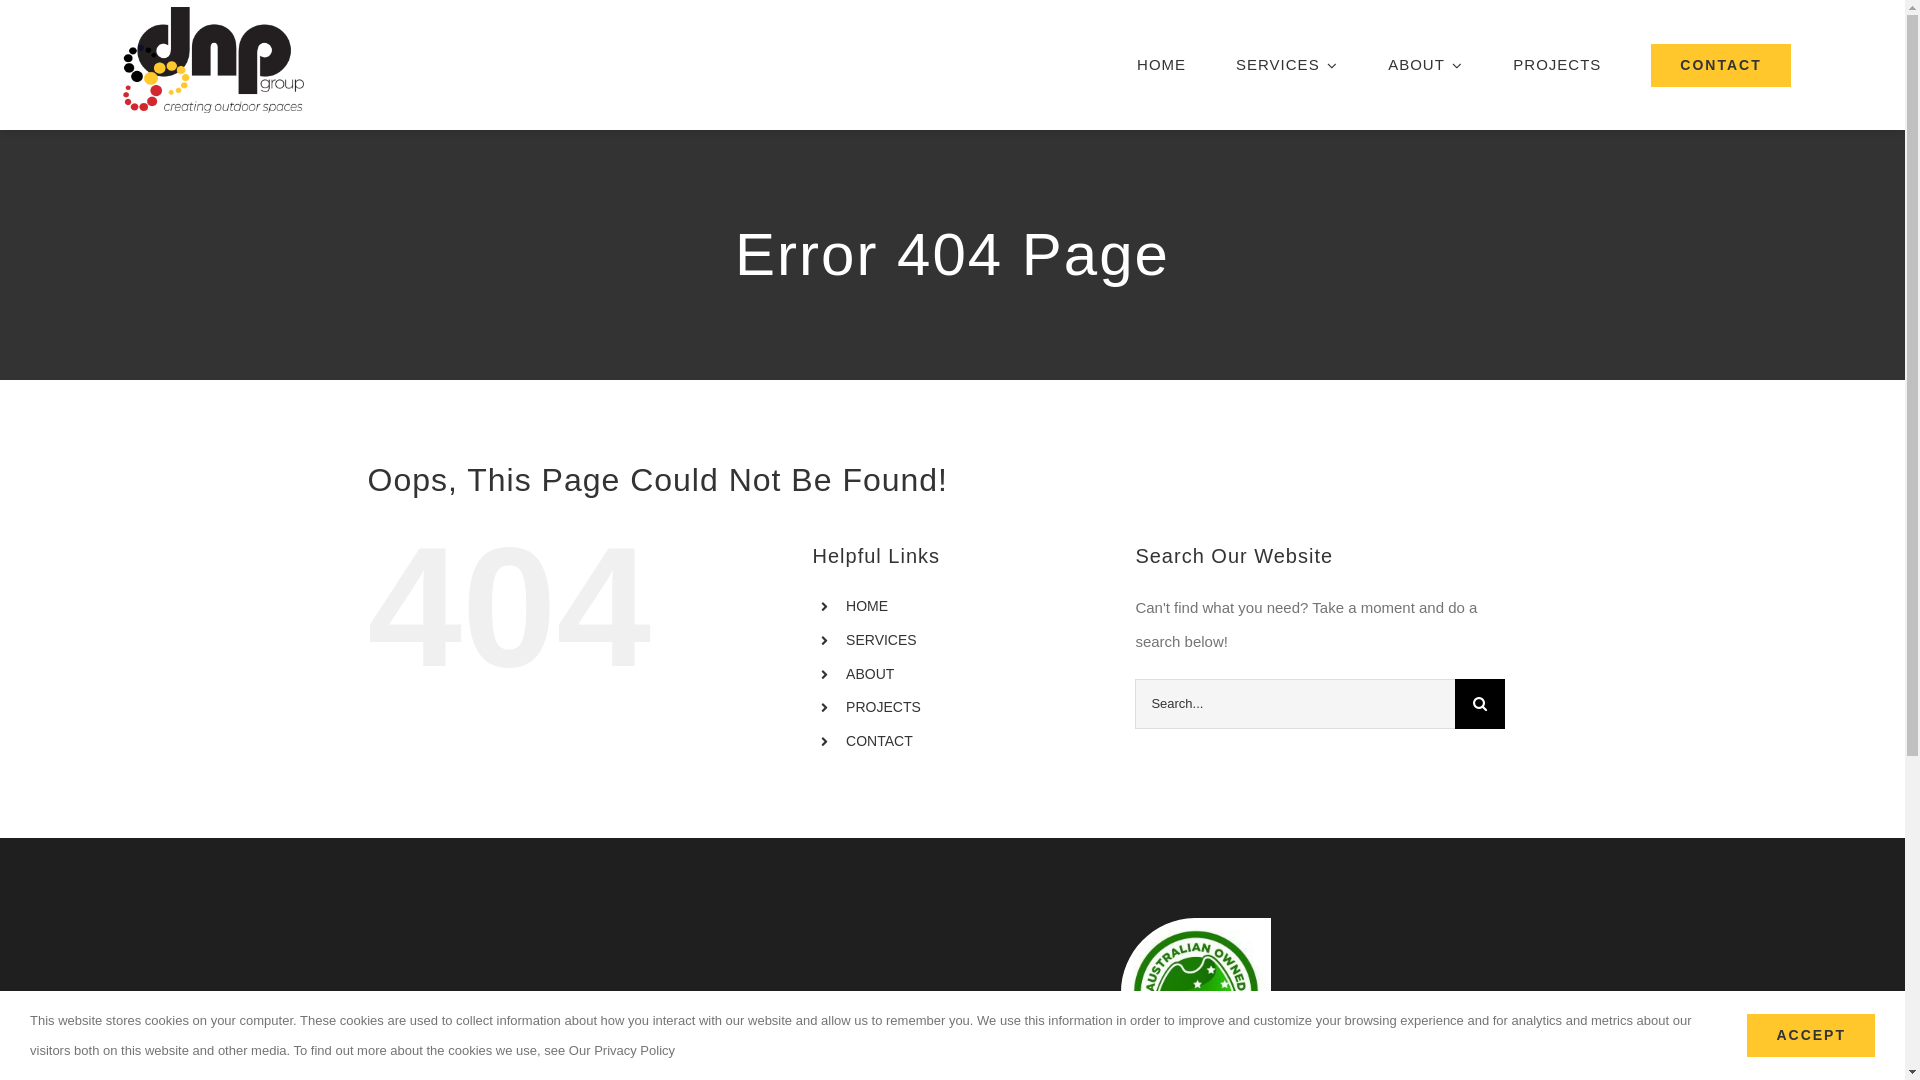 This screenshot has height=1080, width=1920. Describe the element at coordinates (882, 640) in the screenshot. I see `SERVICES` at that location.